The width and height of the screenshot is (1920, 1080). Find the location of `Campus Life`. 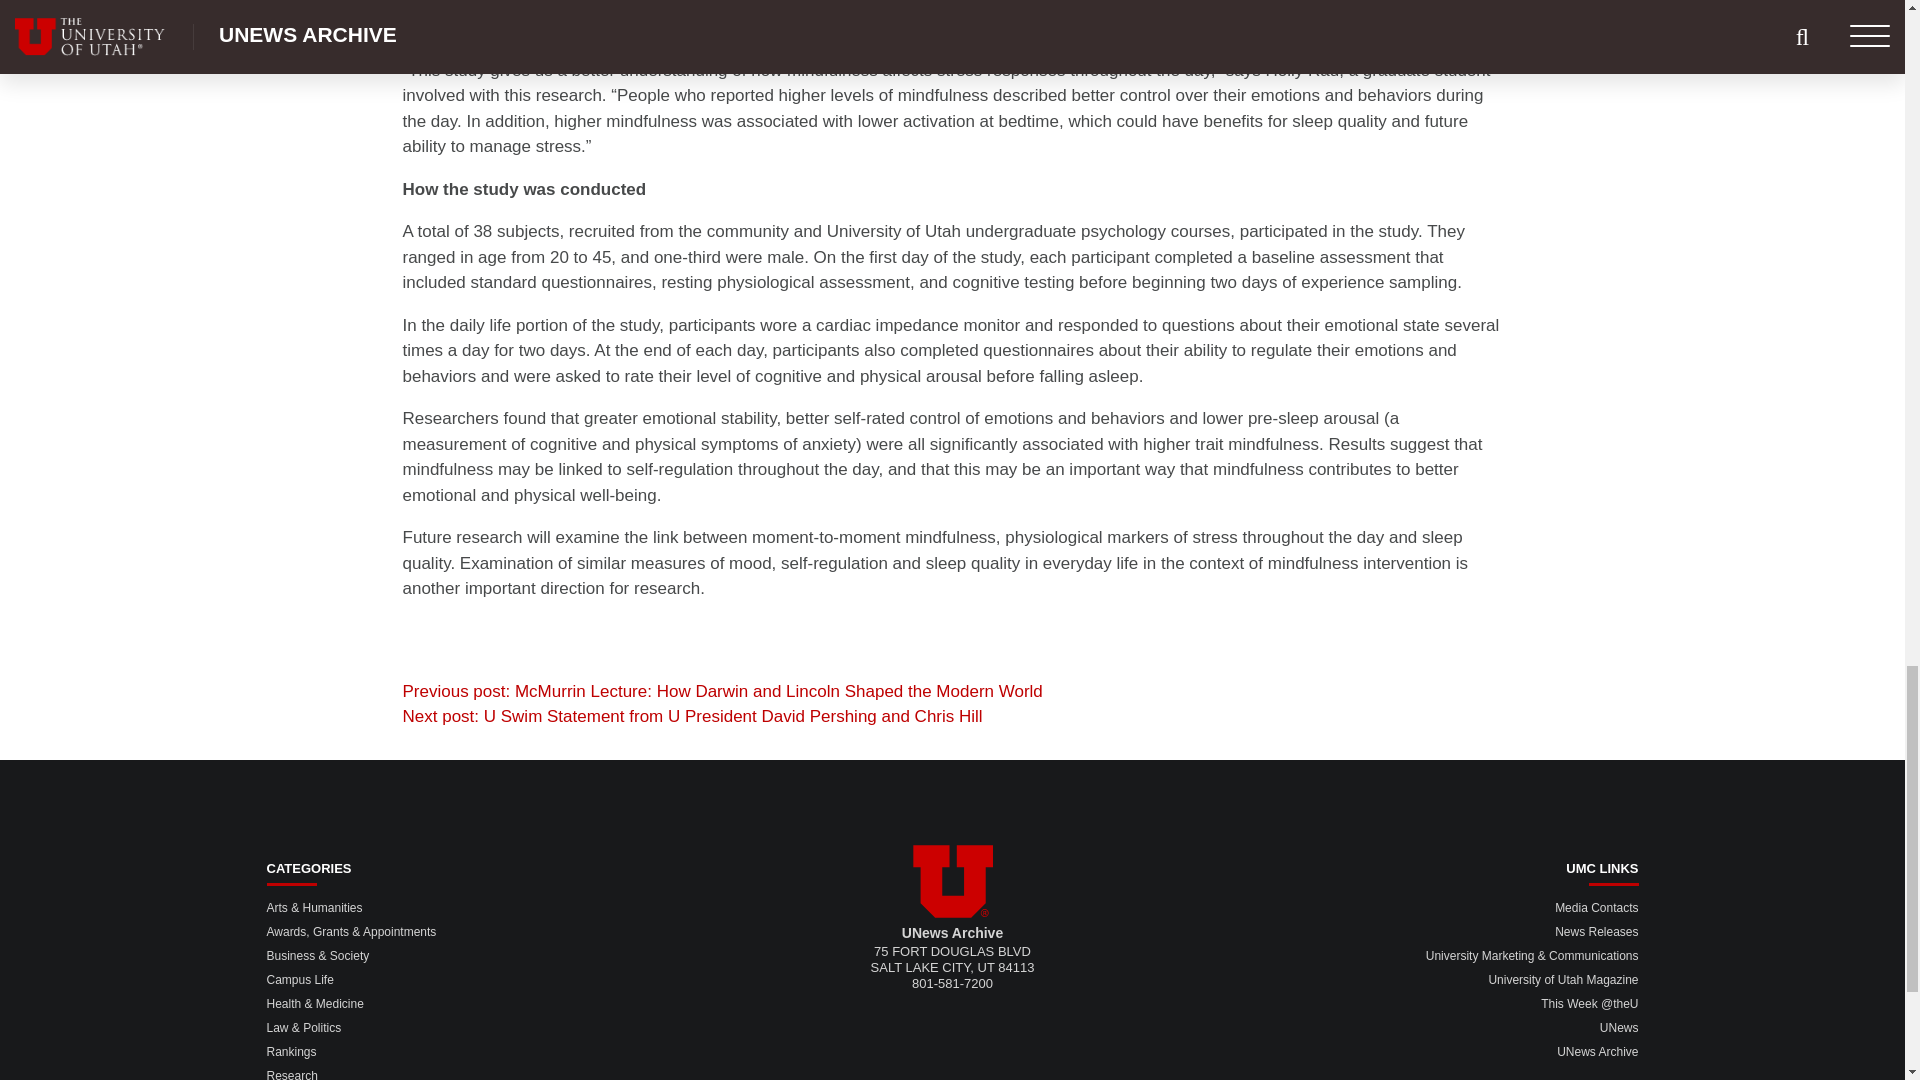

Campus Life is located at coordinates (299, 980).